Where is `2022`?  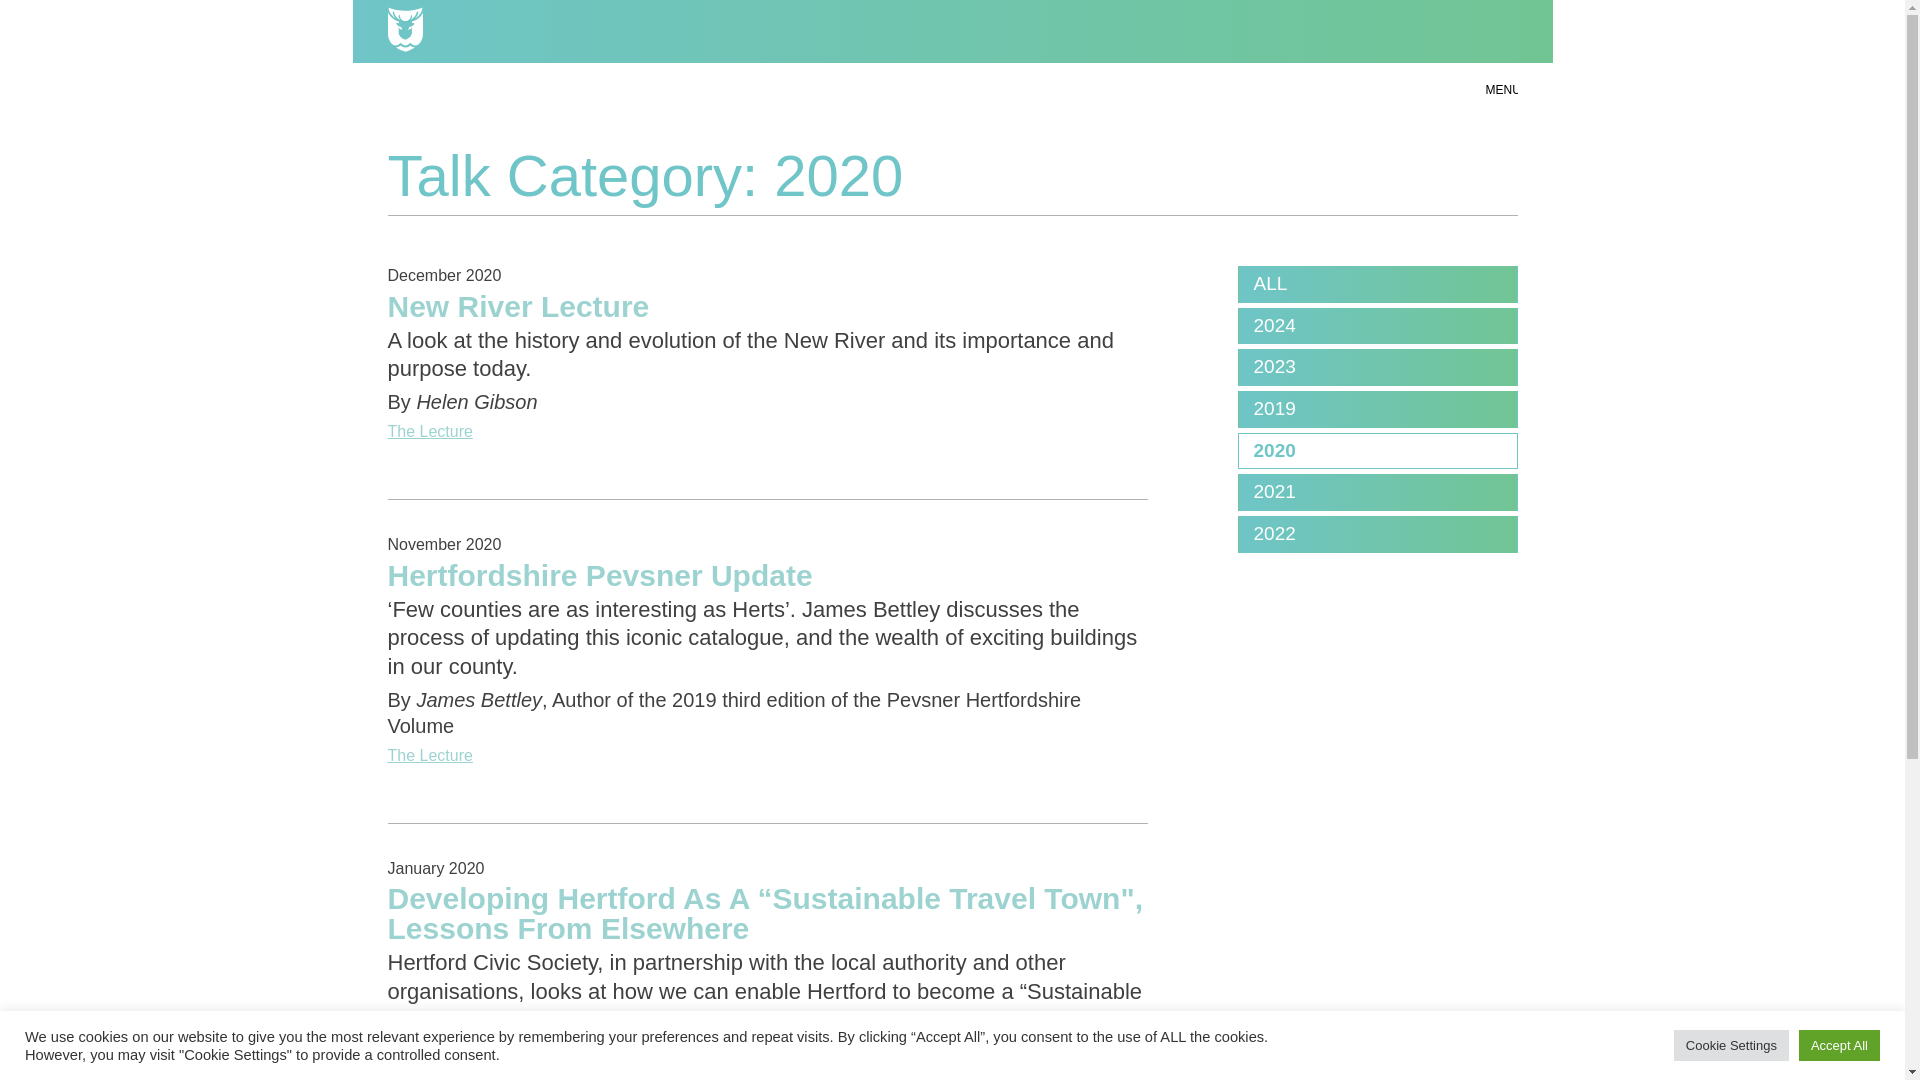 2022 is located at coordinates (1377, 534).